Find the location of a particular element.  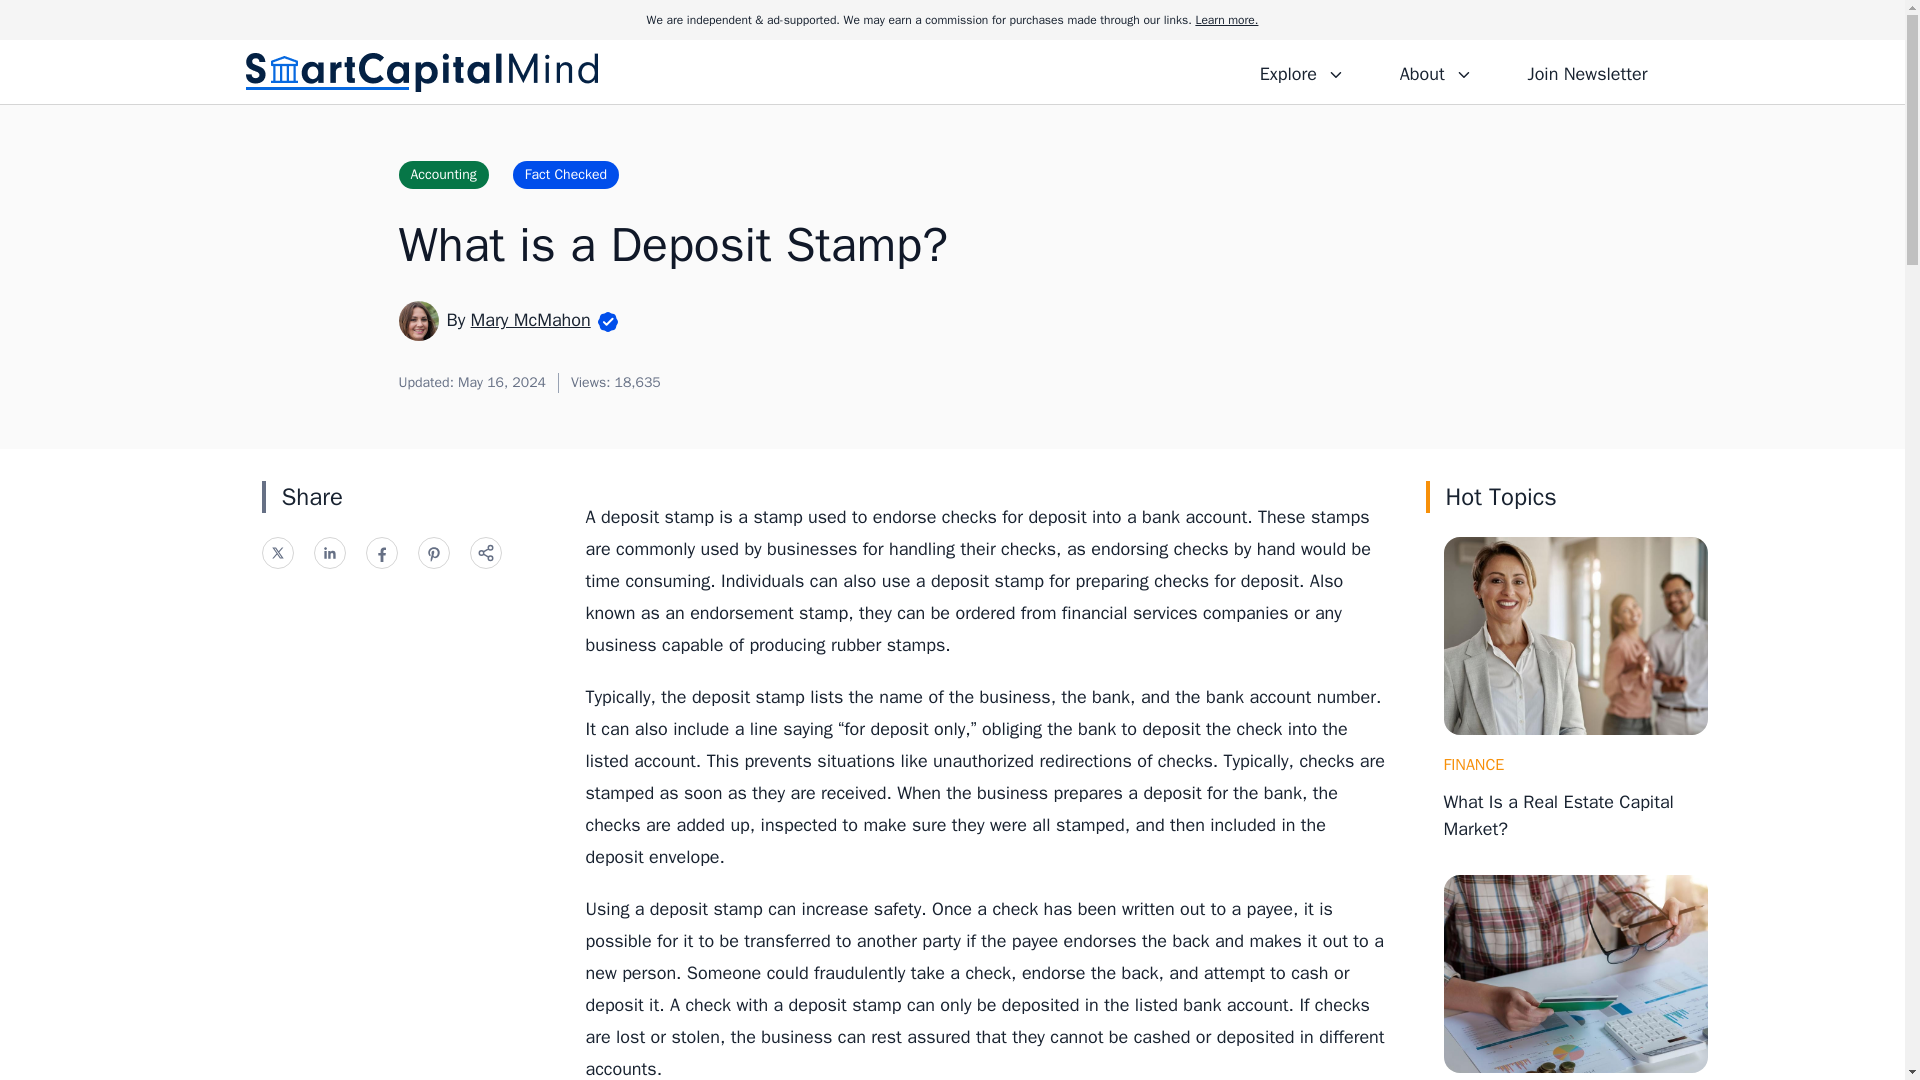

Mary McMahon is located at coordinates (530, 319).